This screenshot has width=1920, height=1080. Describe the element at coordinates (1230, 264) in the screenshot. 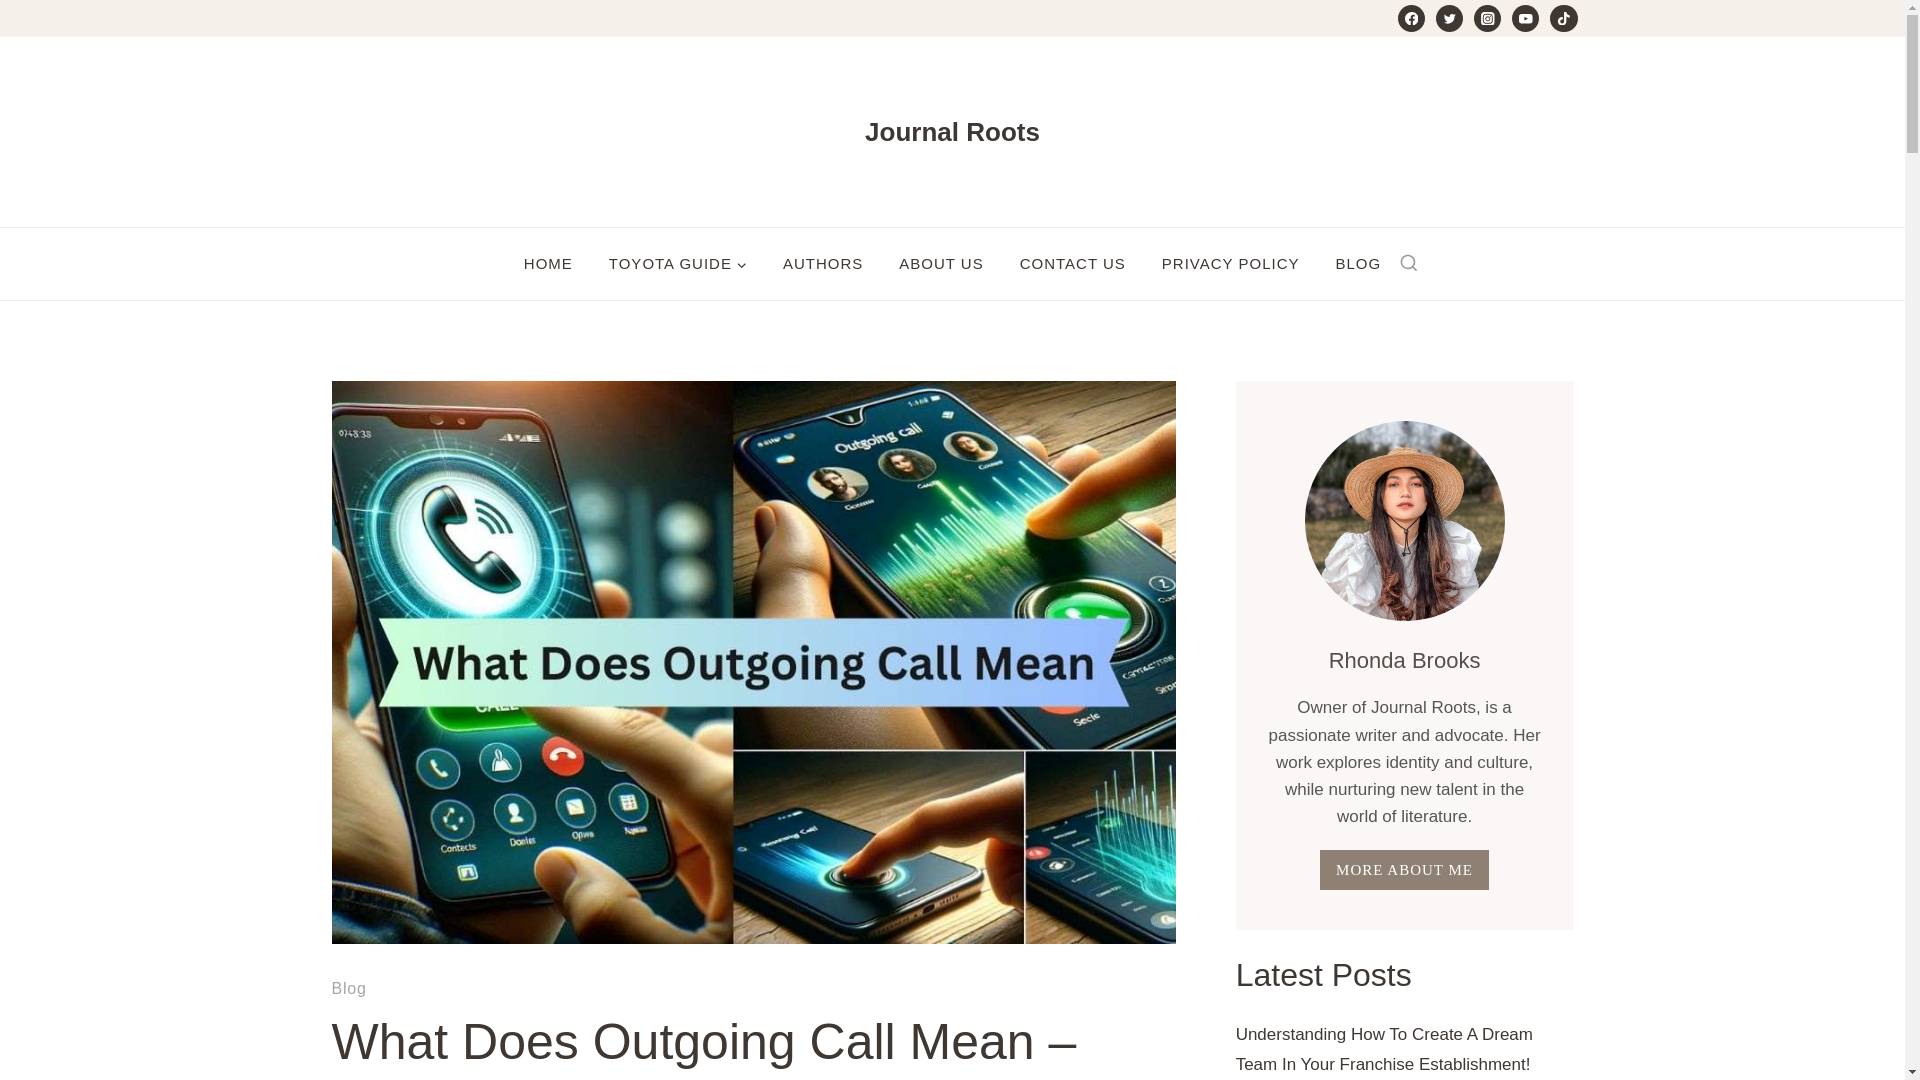

I see `PRIVACY POLICY` at that location.